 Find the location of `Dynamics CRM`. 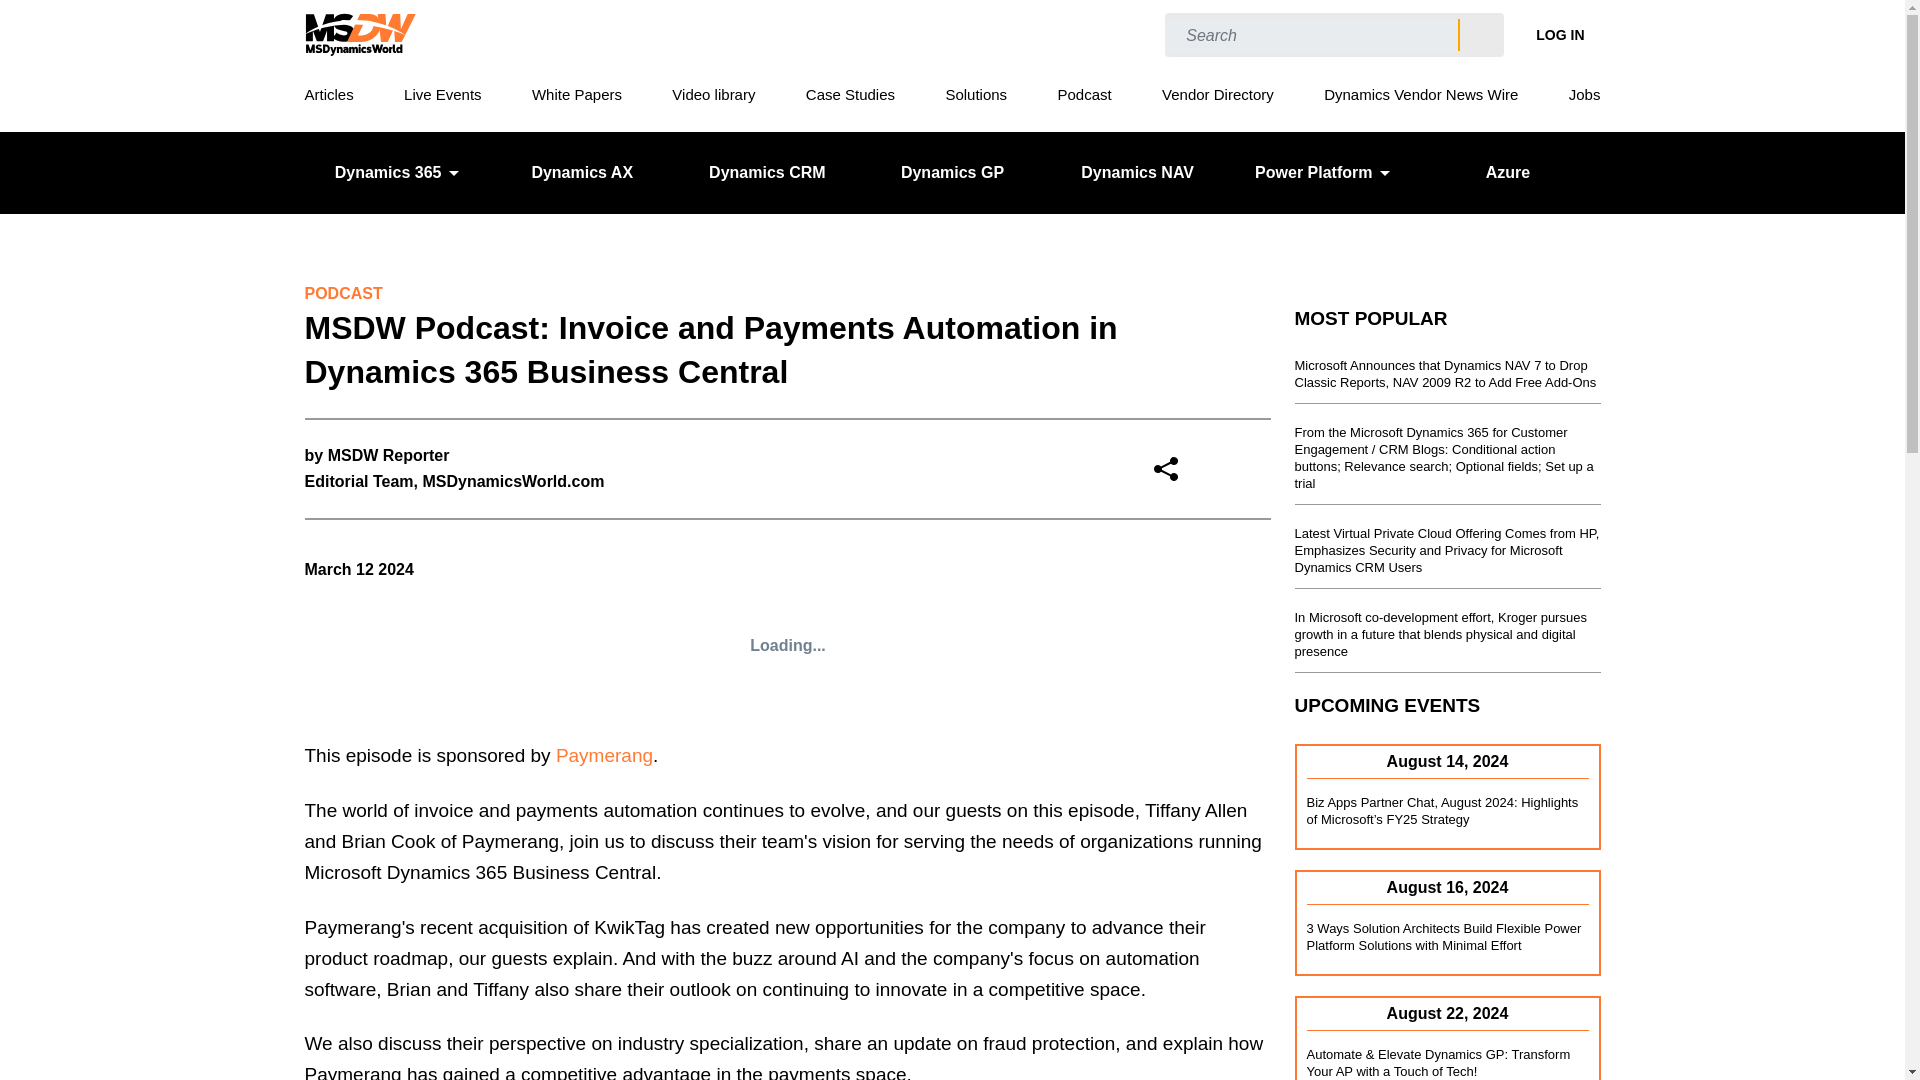

Dynamics CRM is located at coordinates (768, 172).